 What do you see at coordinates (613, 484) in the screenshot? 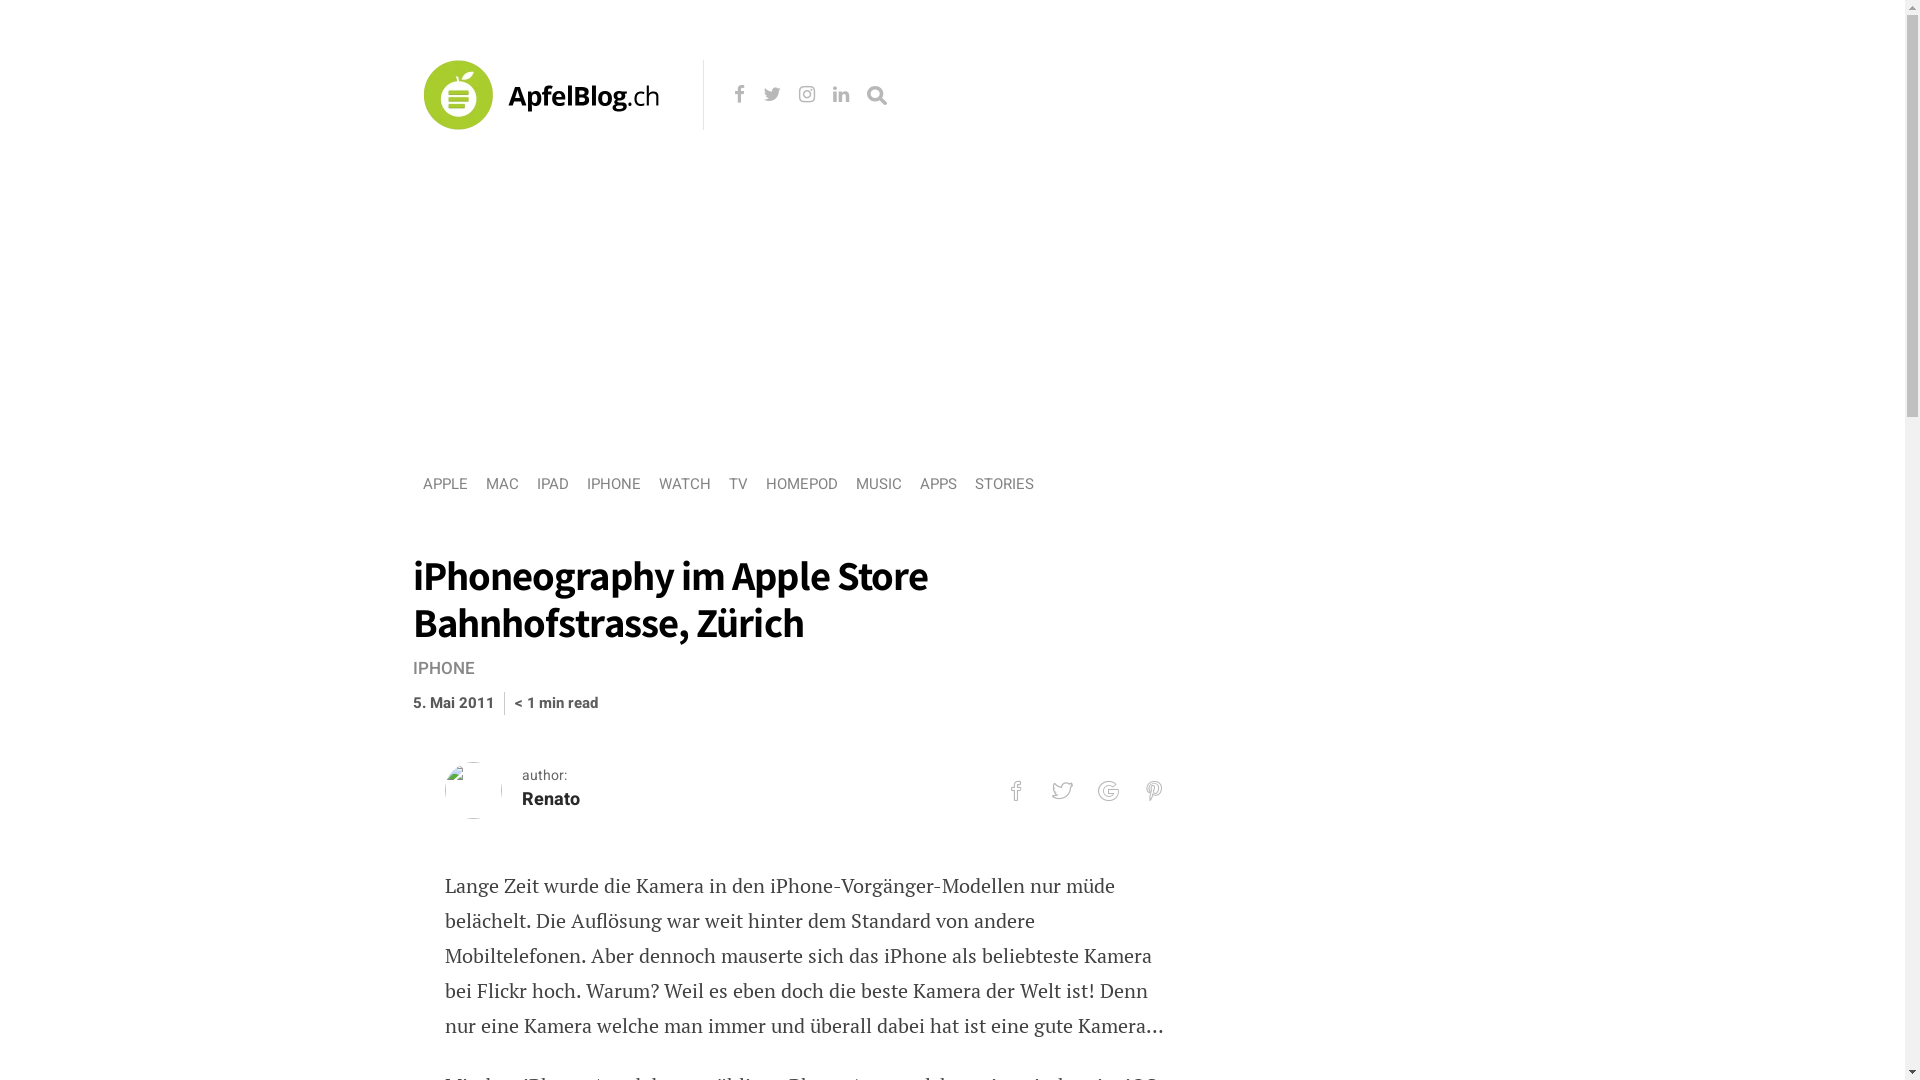
I see `IPHONE` at bounding box center [613, 484].